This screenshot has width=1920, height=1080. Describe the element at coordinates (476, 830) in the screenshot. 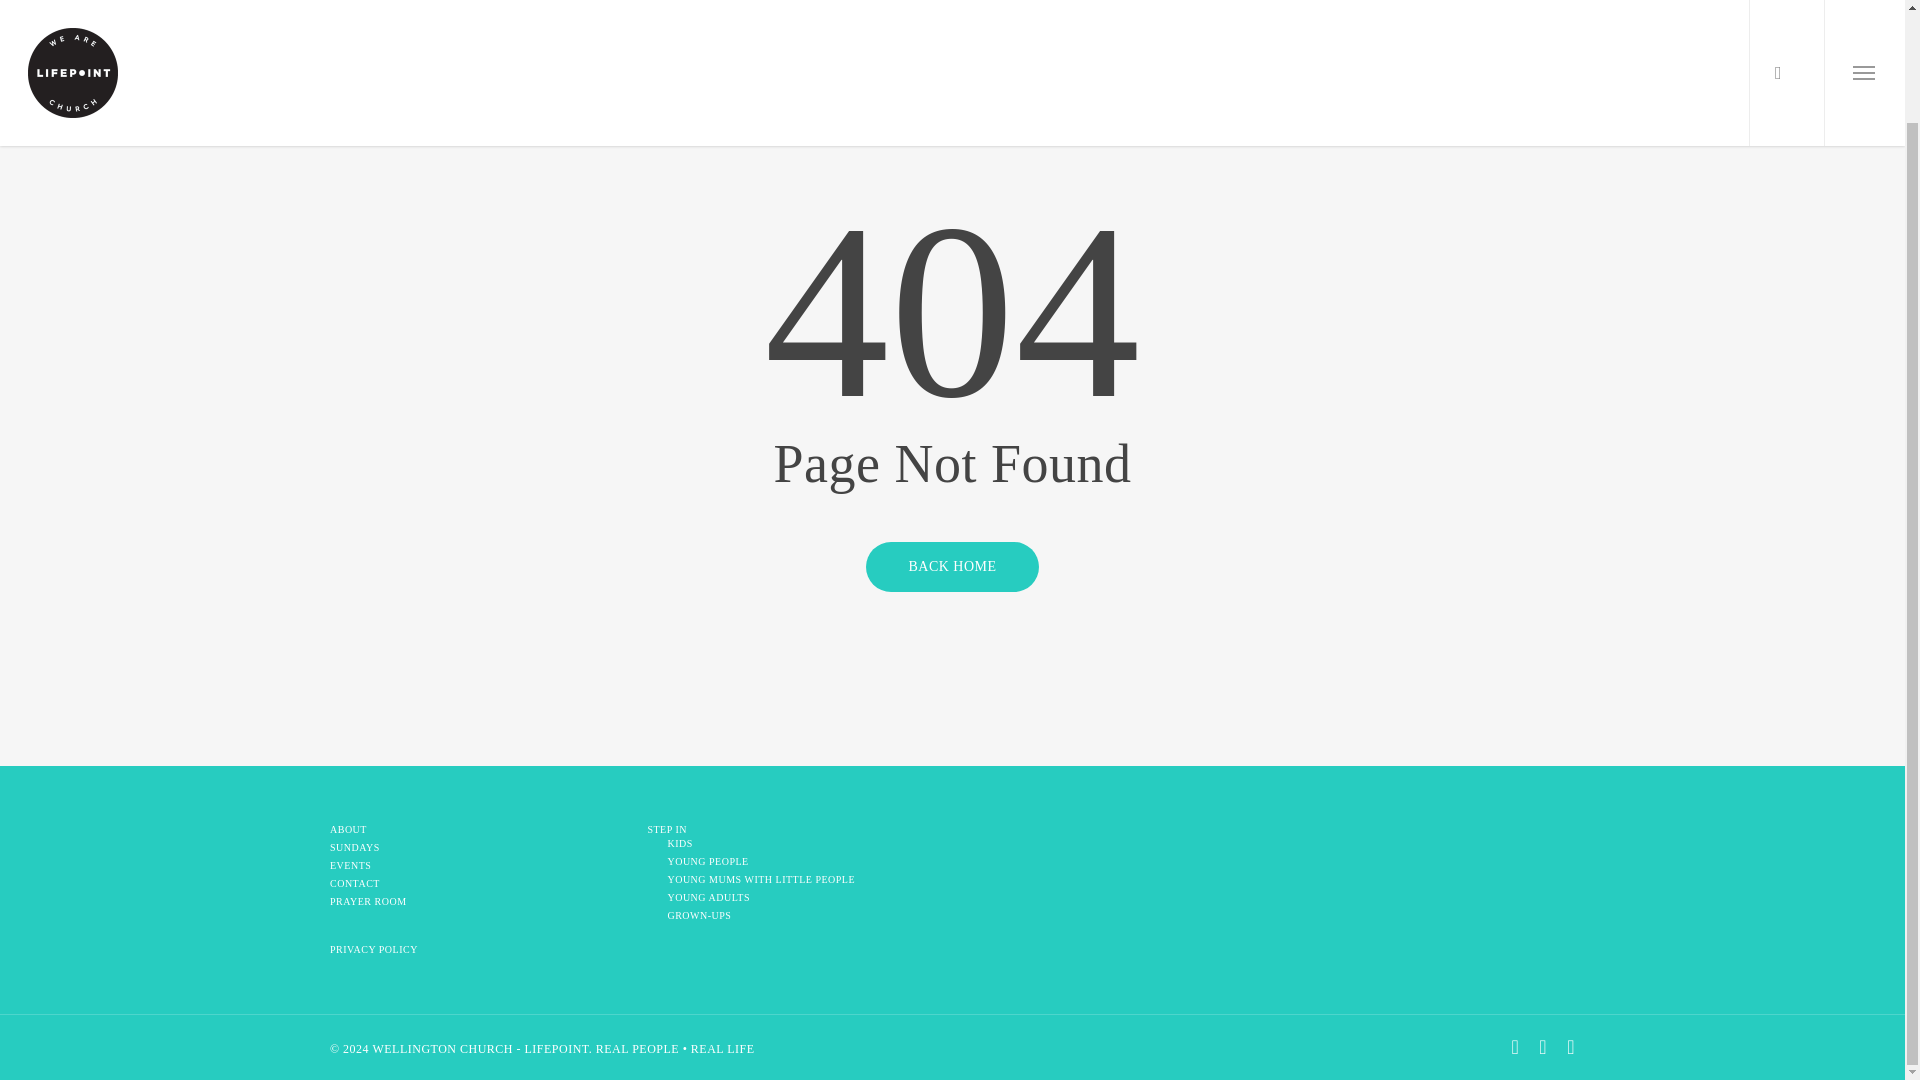

I see `ABOUT` at that location.